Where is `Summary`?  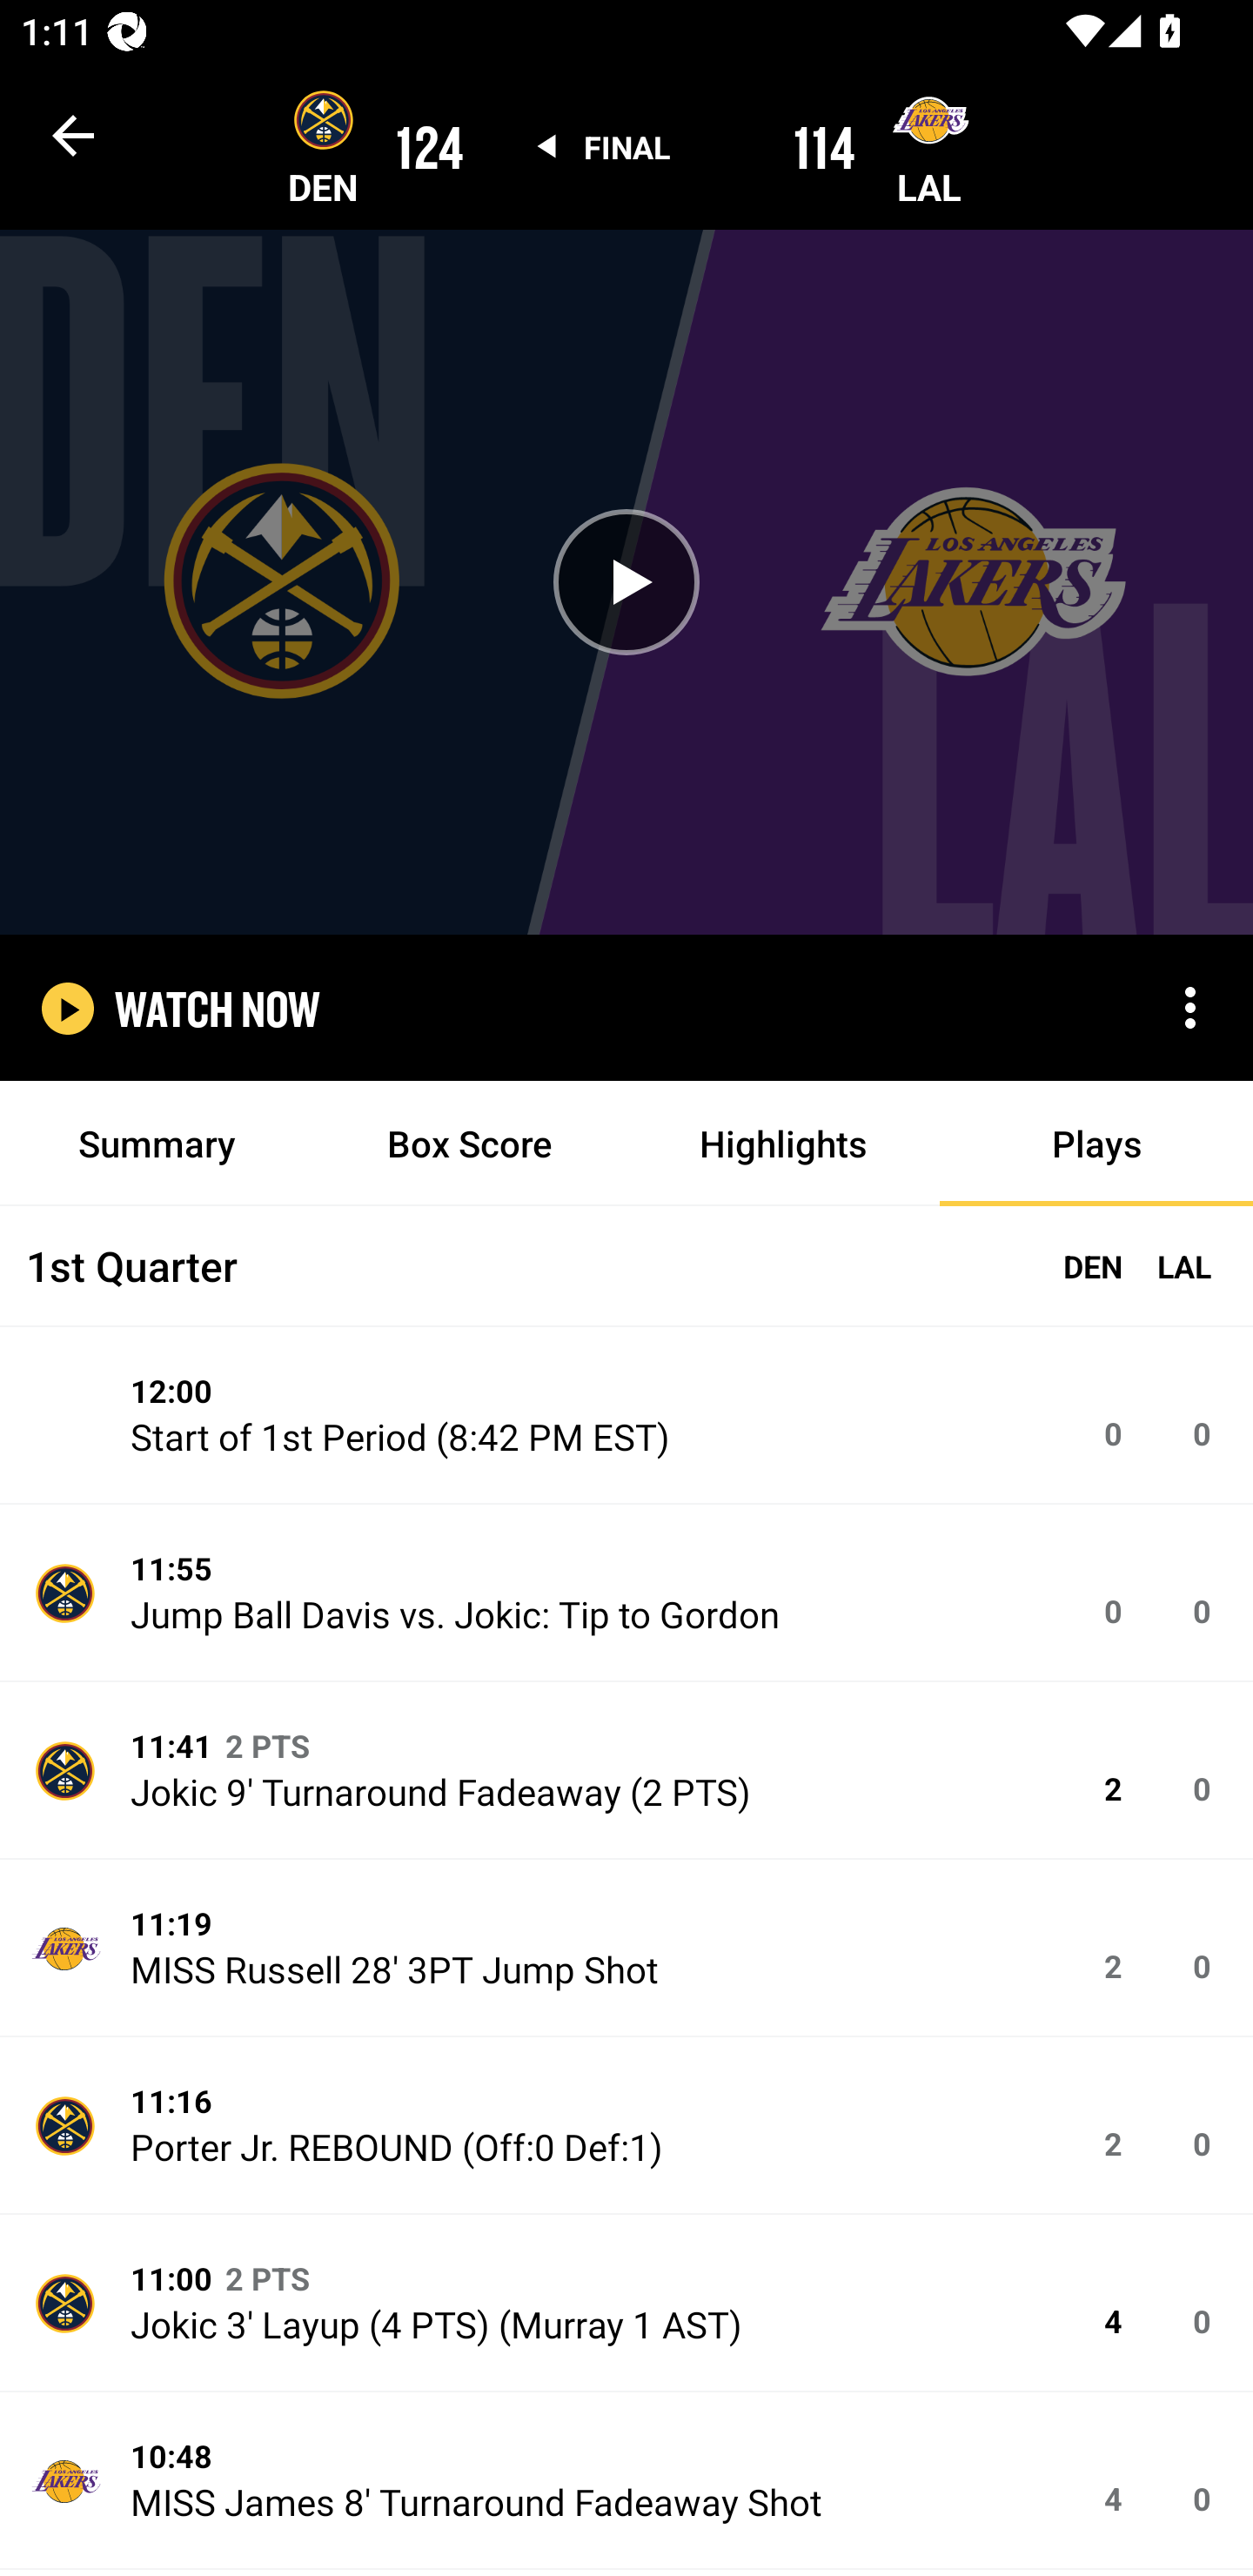 Summary is located at coordinates (157, 1144).